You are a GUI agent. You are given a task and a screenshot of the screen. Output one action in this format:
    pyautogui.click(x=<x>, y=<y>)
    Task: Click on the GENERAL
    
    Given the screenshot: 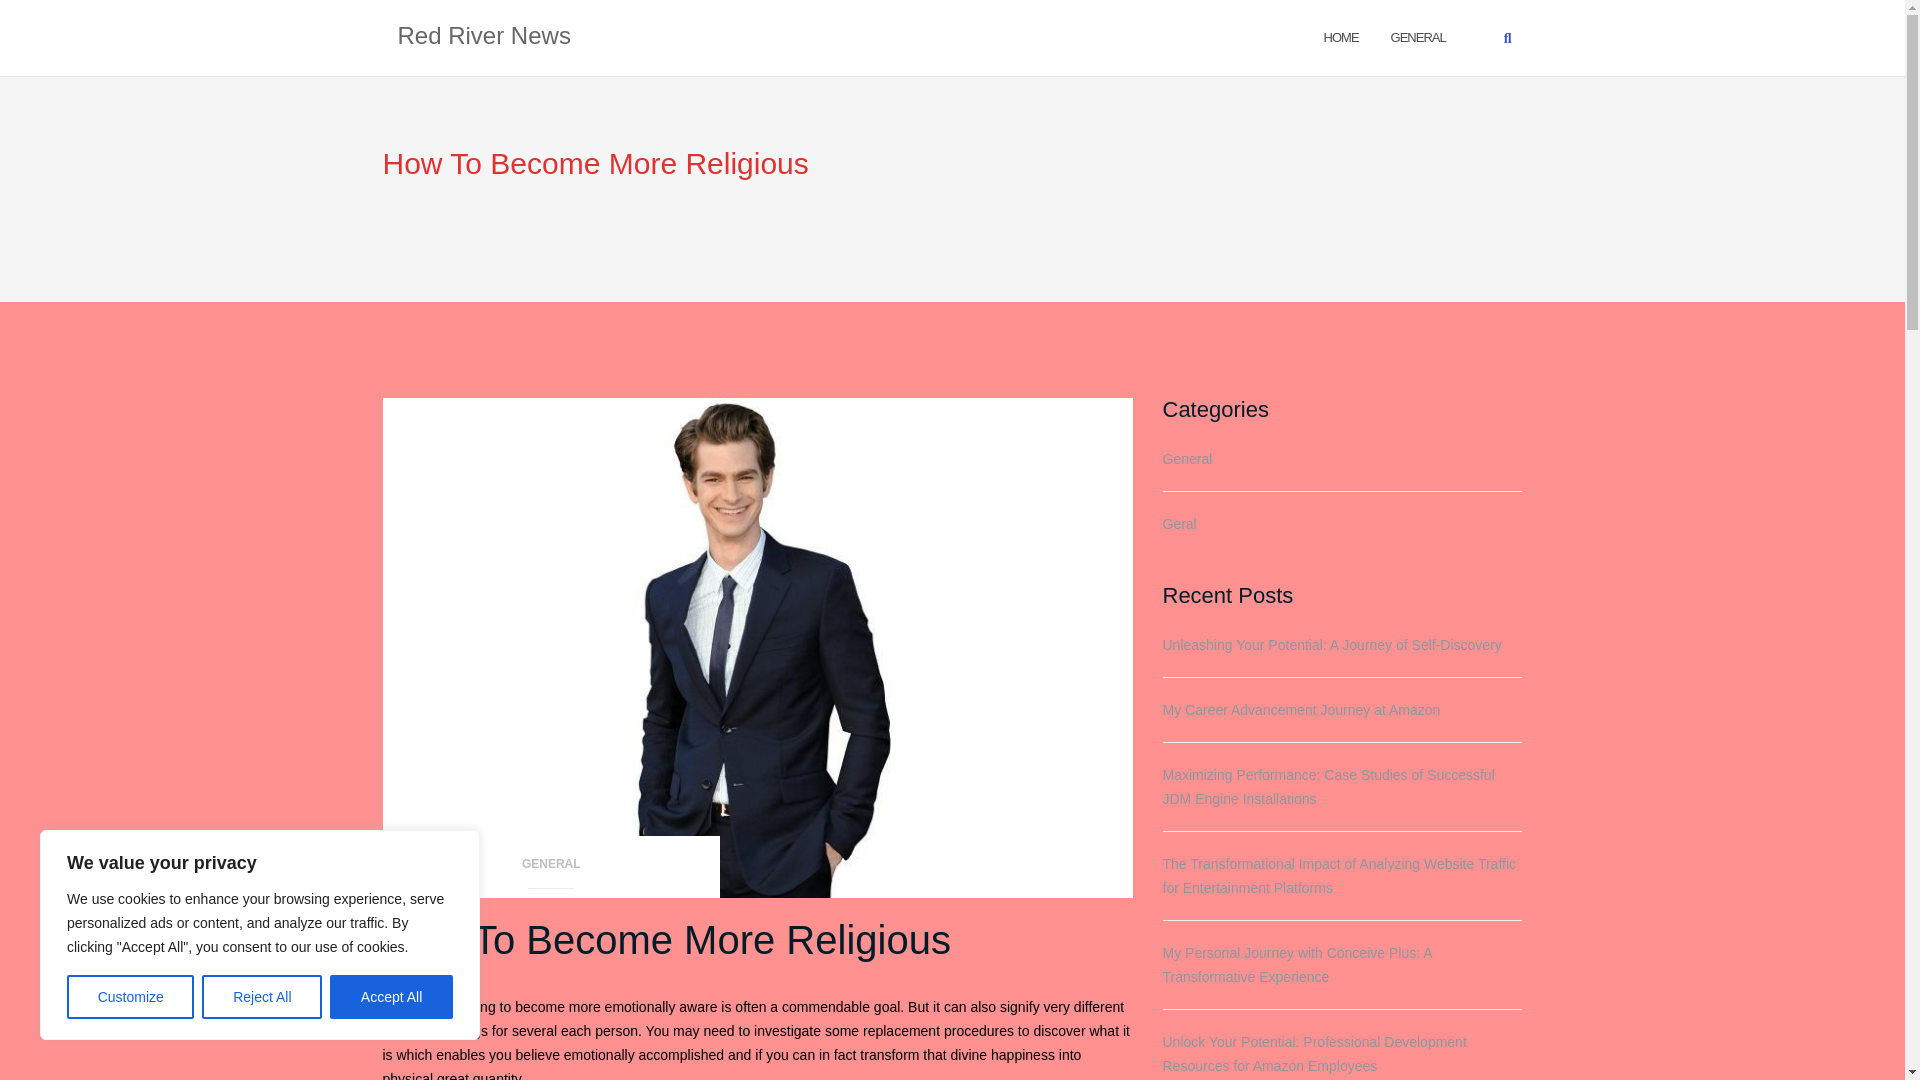 What is the action you would take?
    pyautogui.click(x=551, y=870)
    